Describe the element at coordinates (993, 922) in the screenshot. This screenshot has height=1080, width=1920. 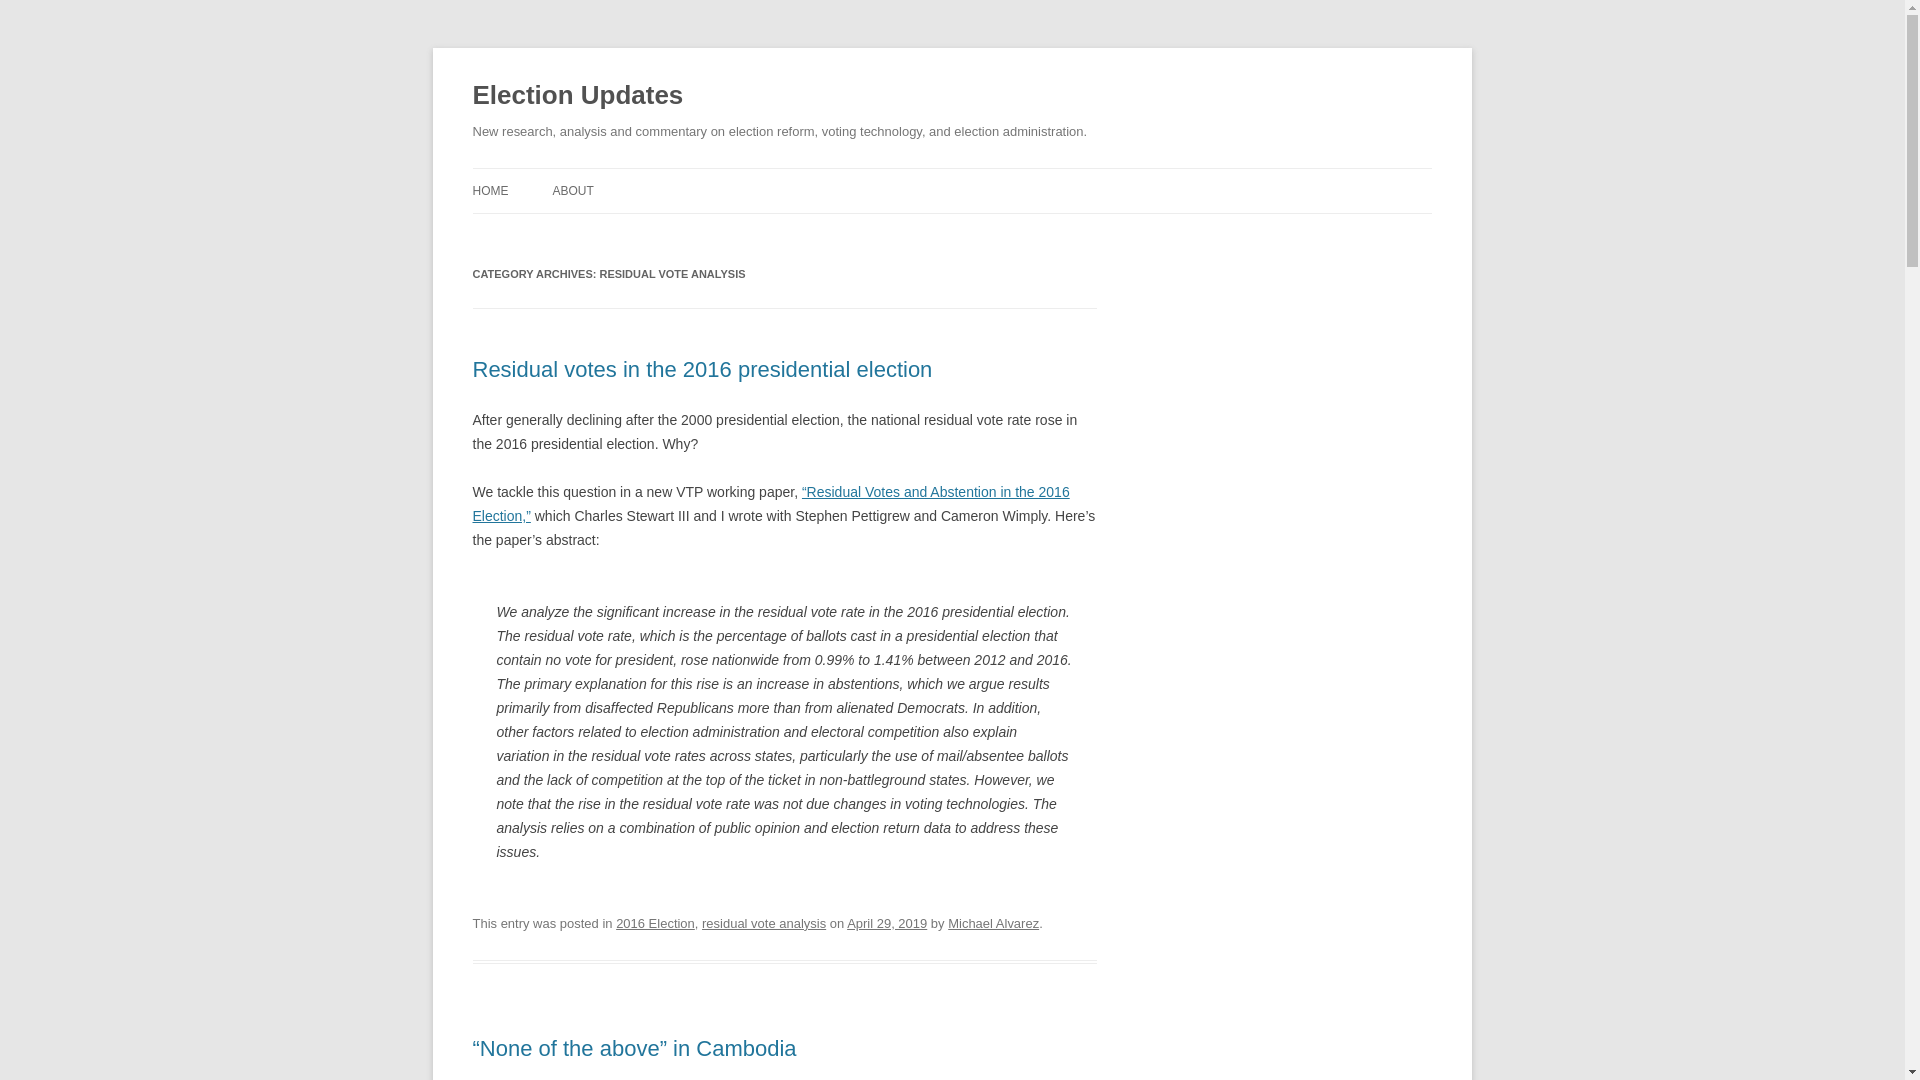
I see `Michael Alvarez` at that location.